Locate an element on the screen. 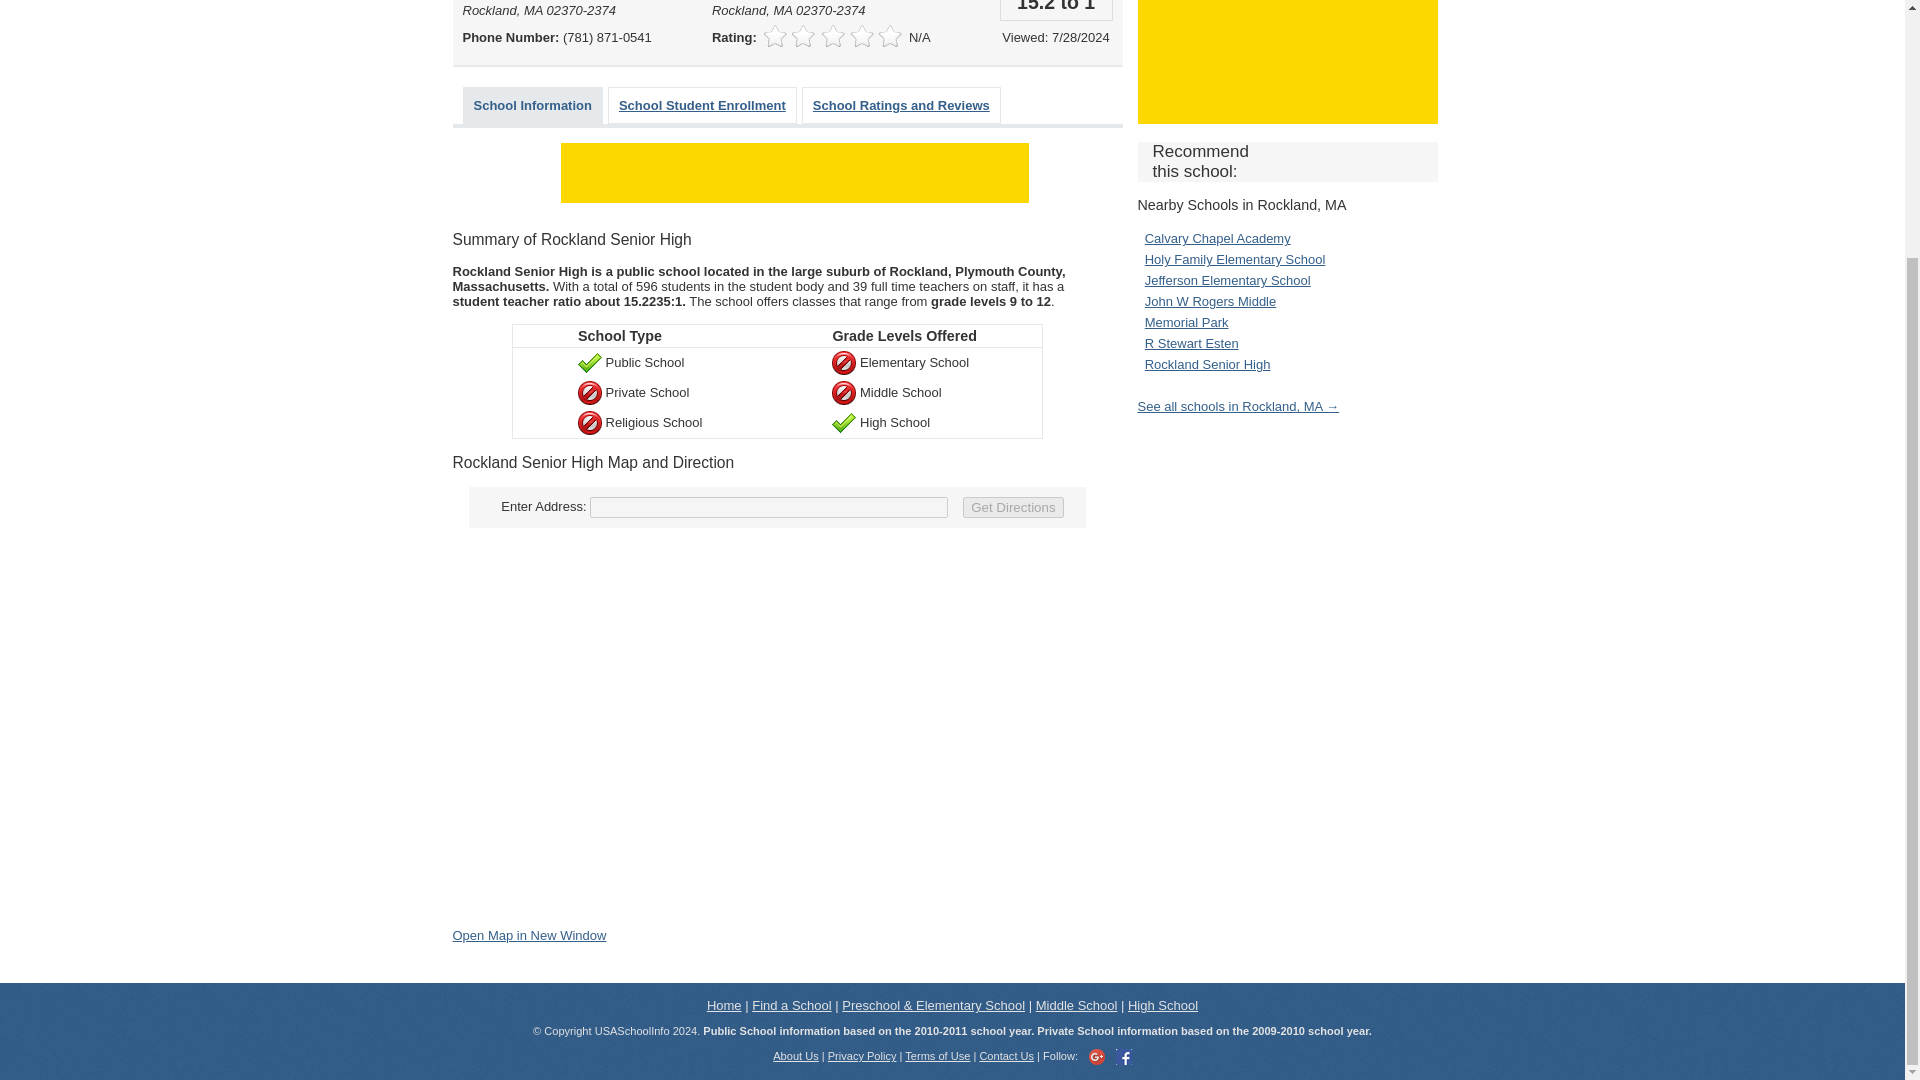 Image resolution: width=1920 pixels, height=1080 pixels. Calvary Chapel Academy is located at coordinates (1217, 238).